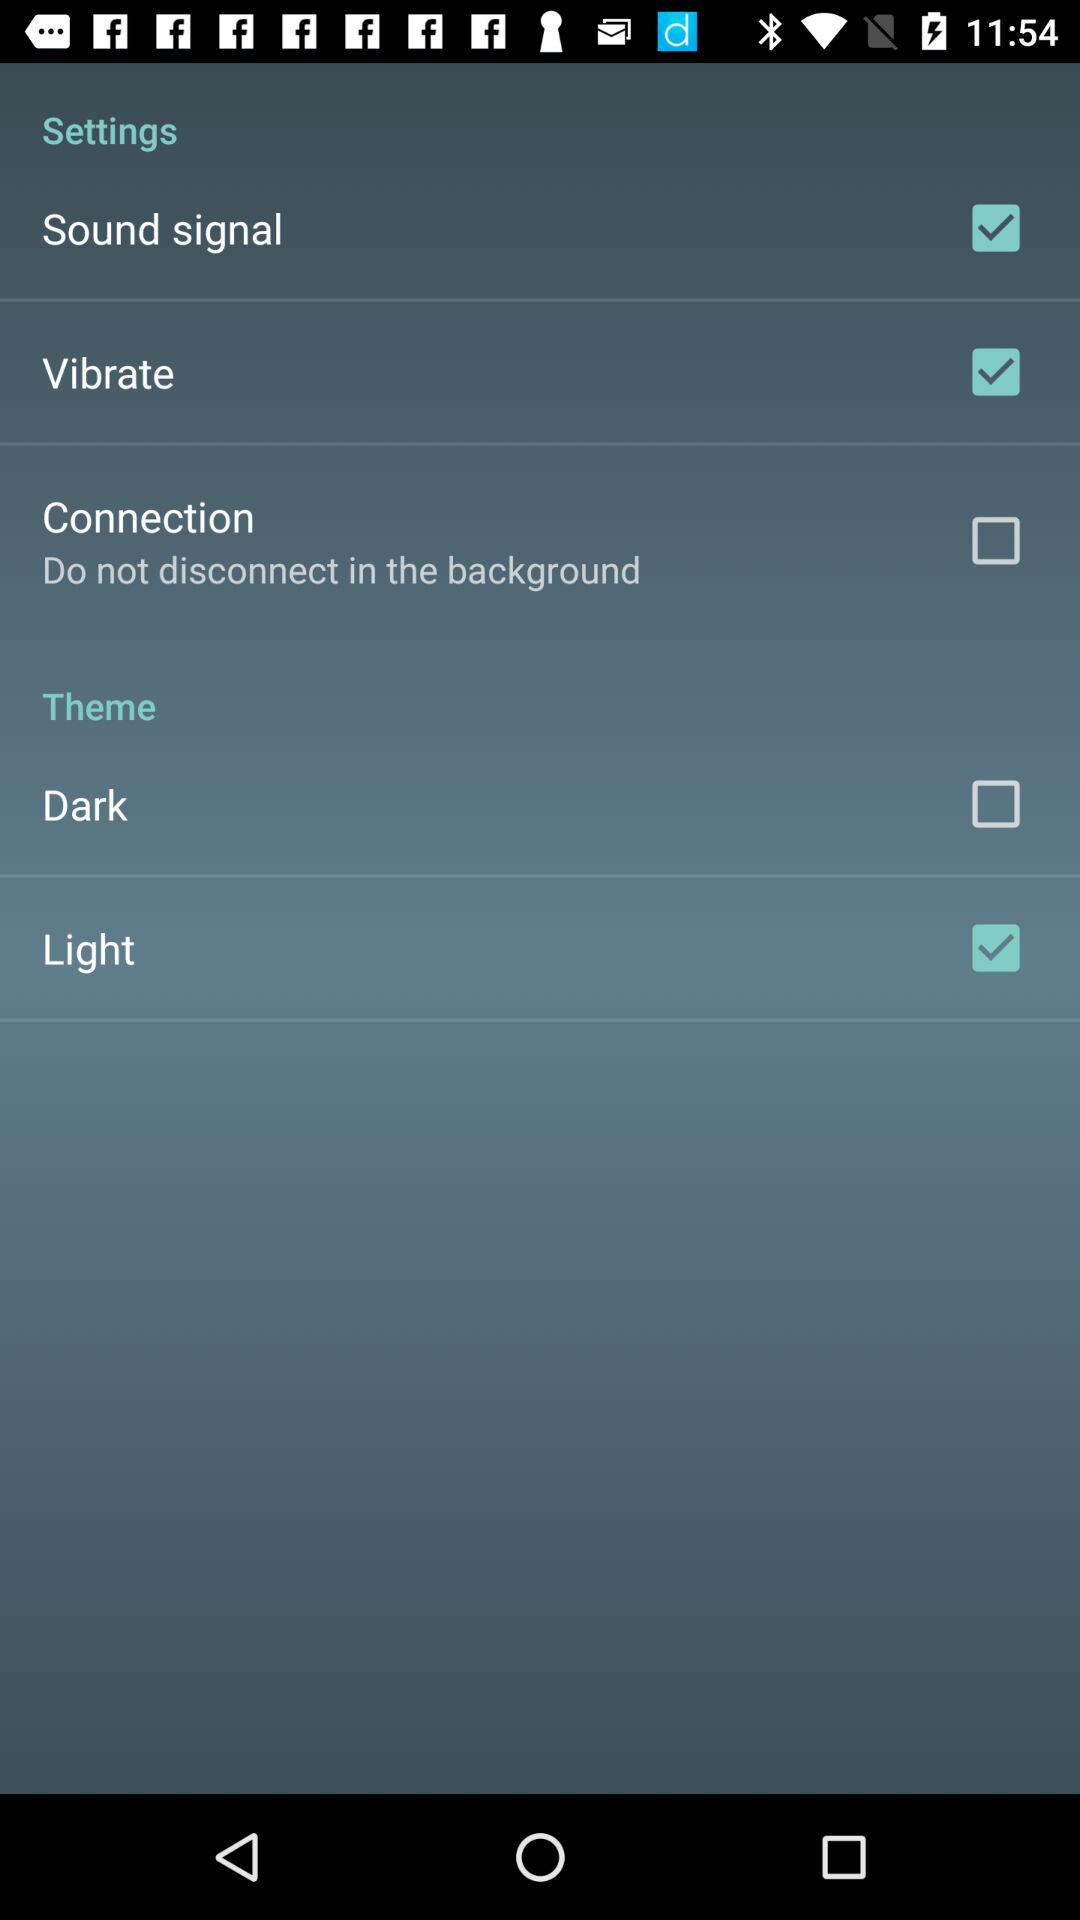 This screenshot has width=1080, height=1920. What do you see at coordinates (342, 568) in the screenshot?
I see `tap the icon above theme item` at bounding box center [342, 568].